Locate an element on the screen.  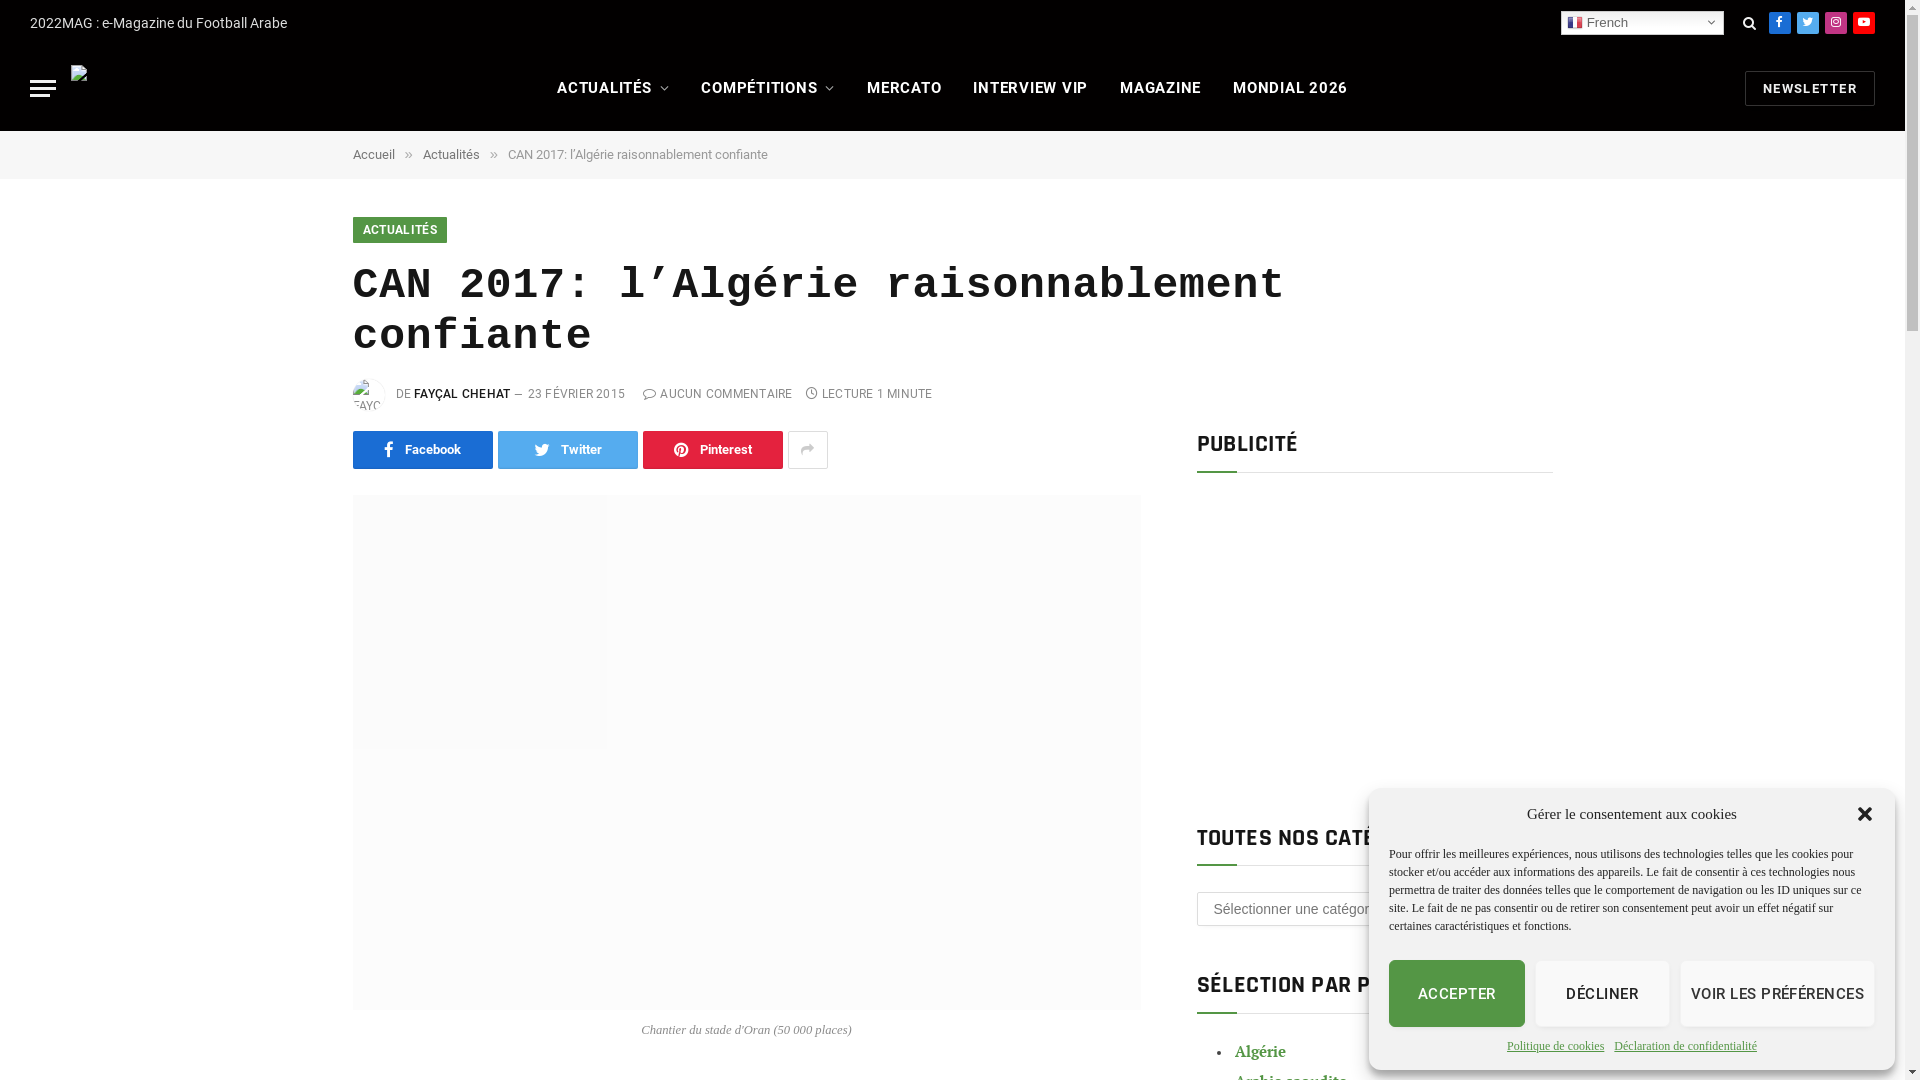
NEWSLETTER is located at coordinates (1810, 88).